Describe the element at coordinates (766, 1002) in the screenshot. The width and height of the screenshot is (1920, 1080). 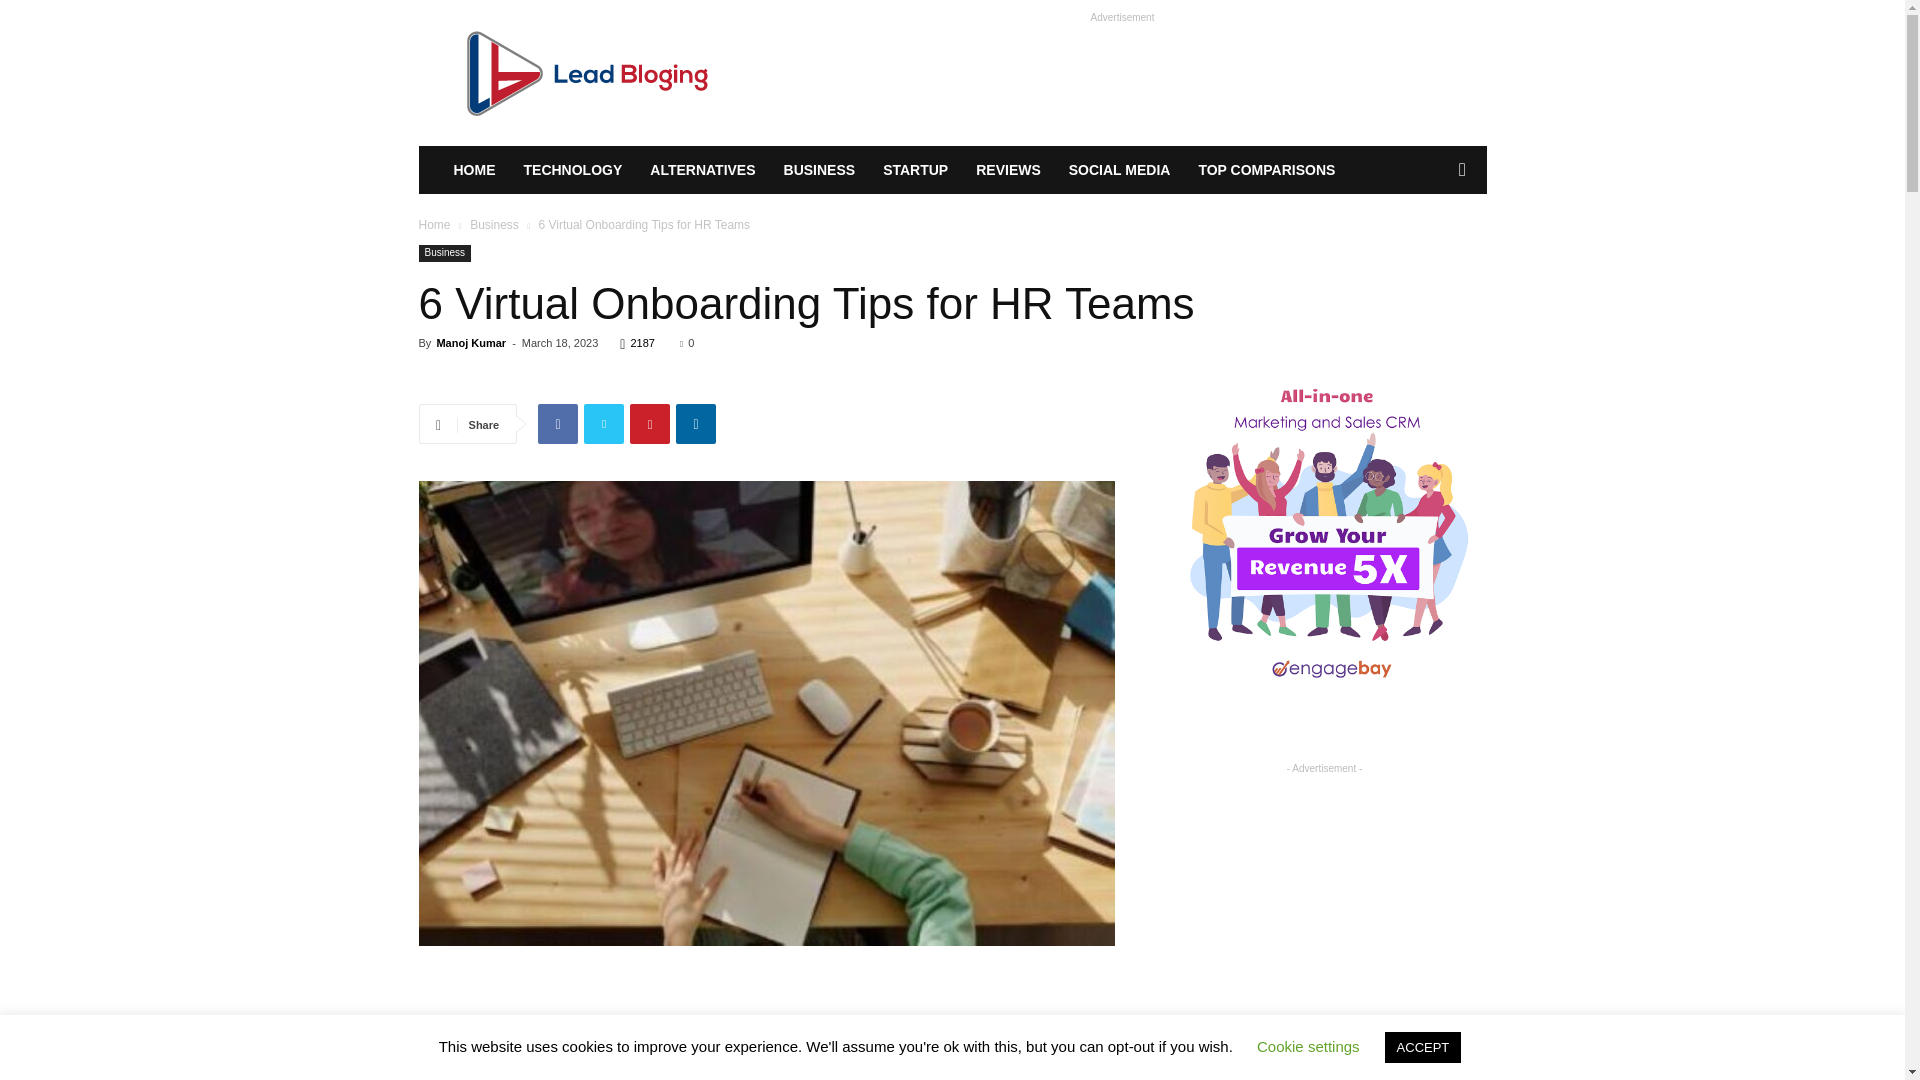
I see `Advertisement` at that location.